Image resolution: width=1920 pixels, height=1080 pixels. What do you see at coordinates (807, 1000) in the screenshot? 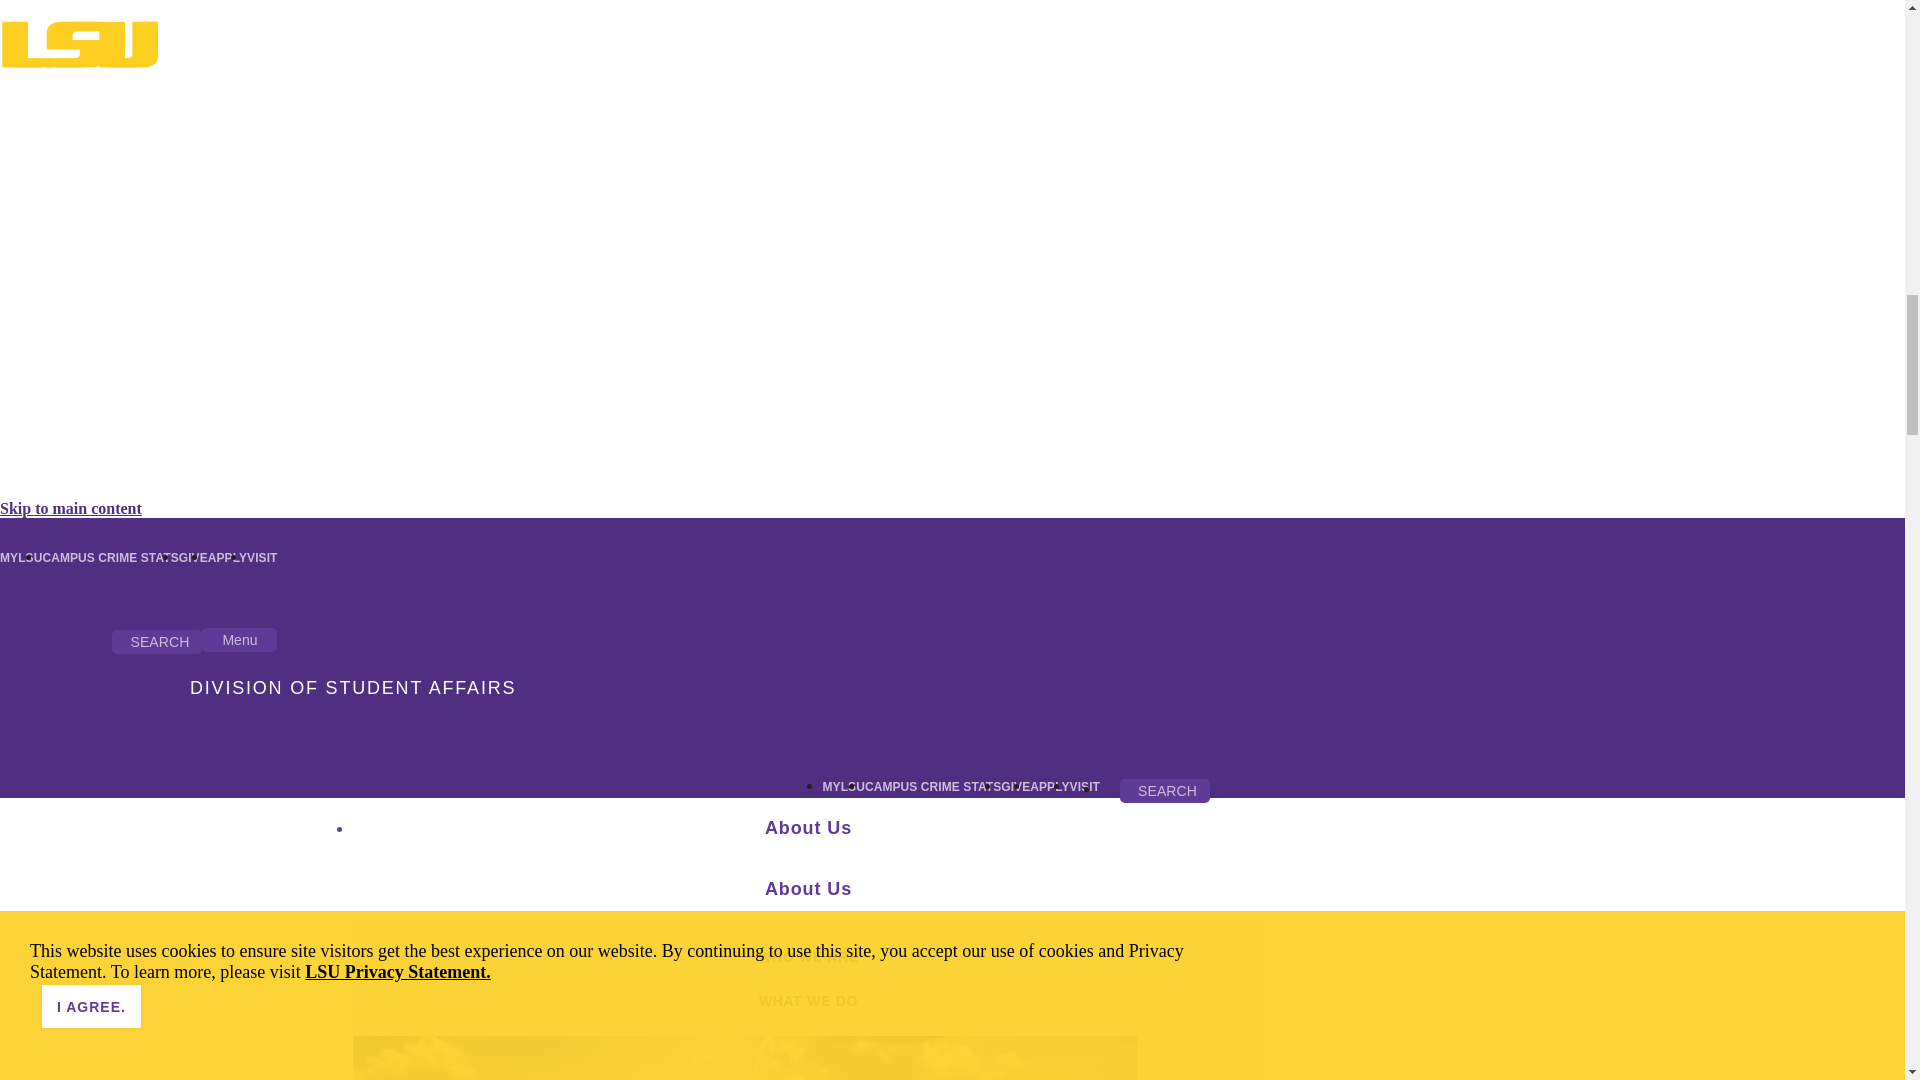
I see `WHAT WE DO` at bounding box center [807, 1000].